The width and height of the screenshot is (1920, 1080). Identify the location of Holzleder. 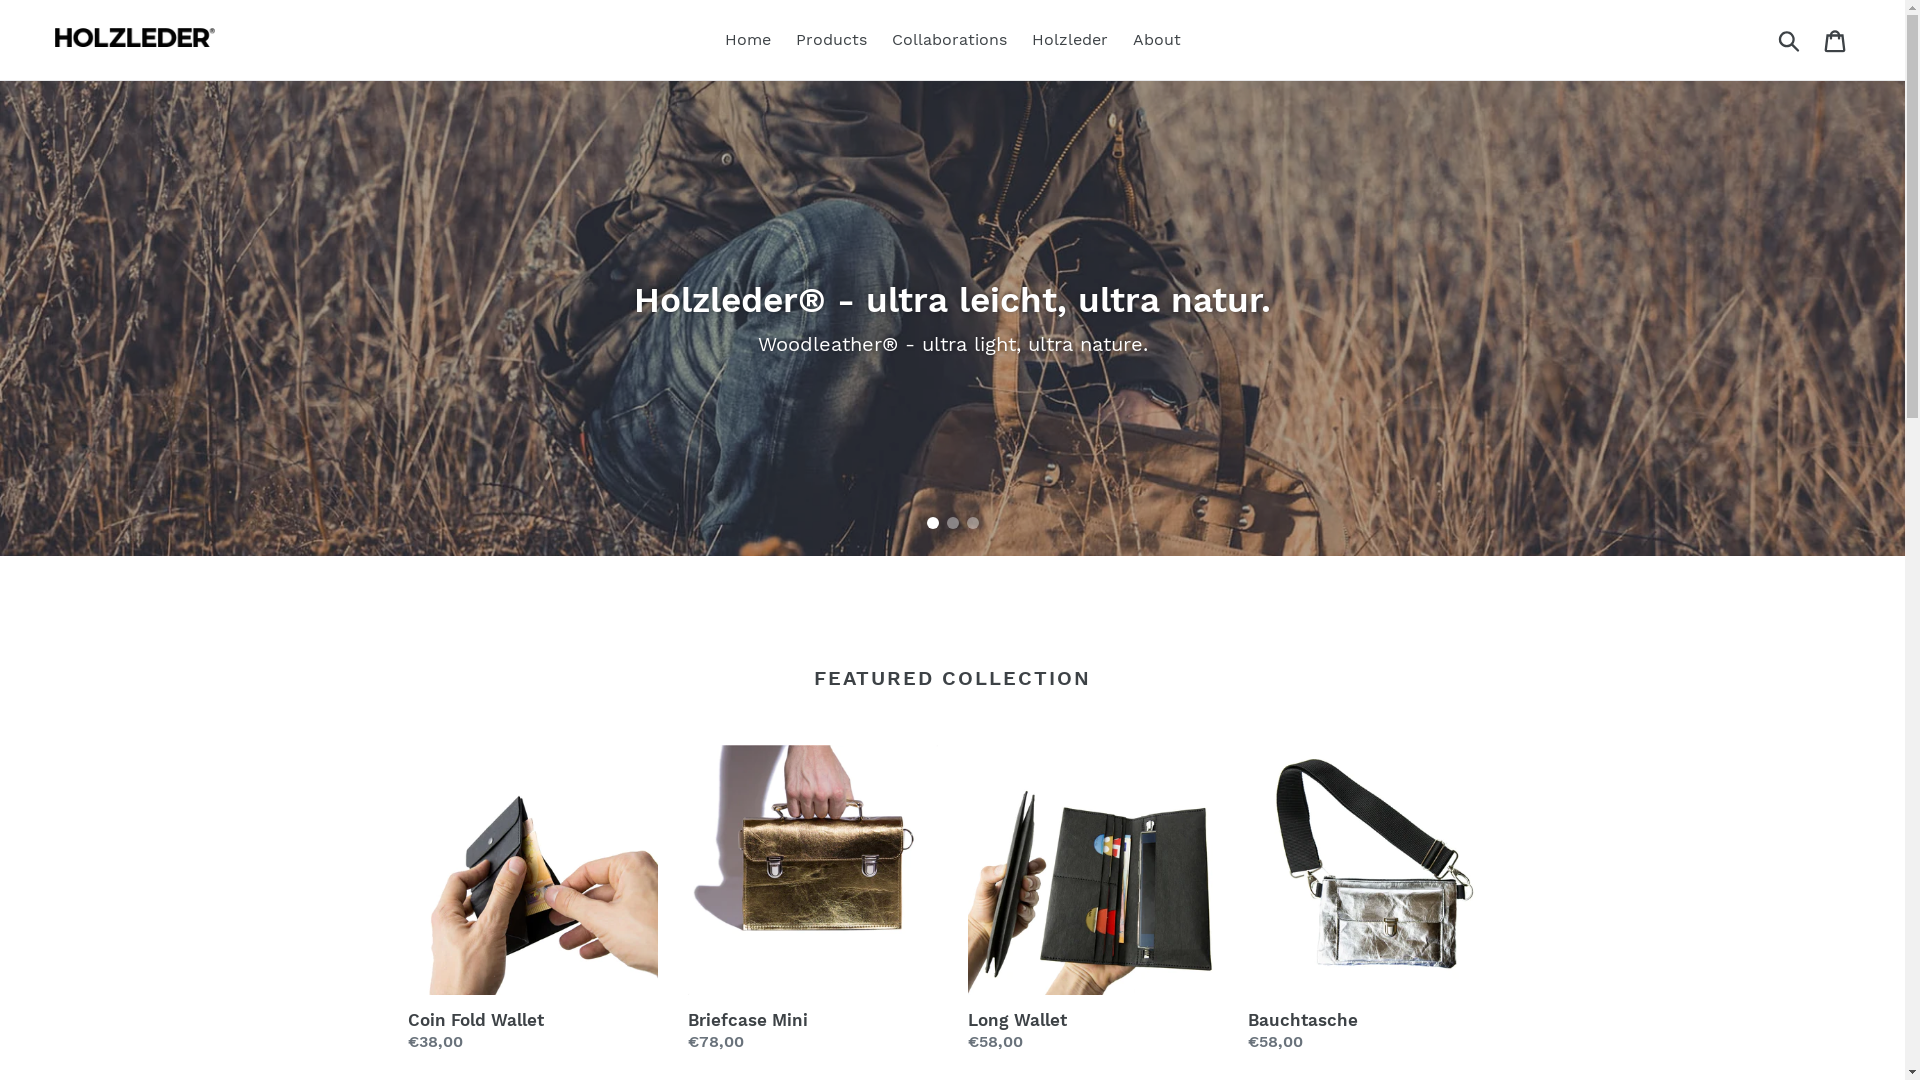
(1070, 40).